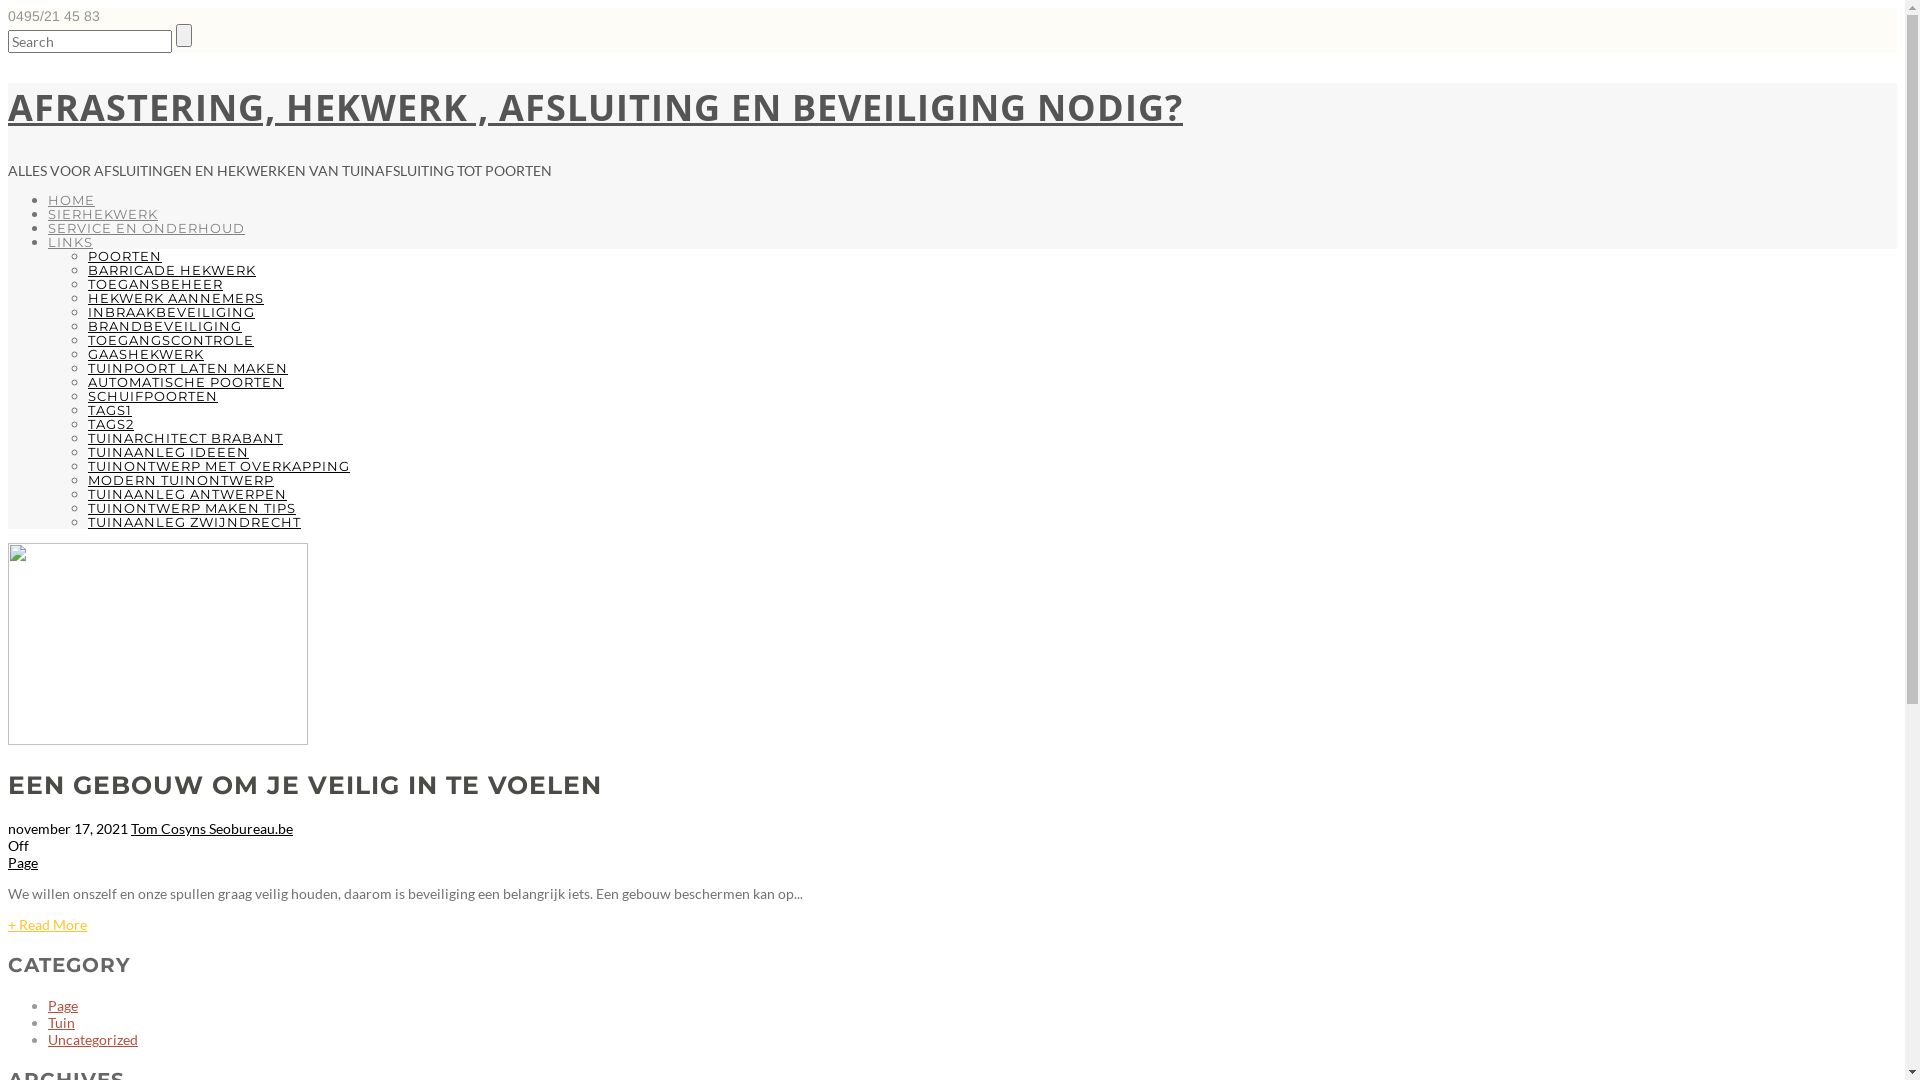 The width and height of the screenshot is (1920, 1080). Describe the element at coordinates (48, 924) in the screenshot. I see `+ Read More` at that location.